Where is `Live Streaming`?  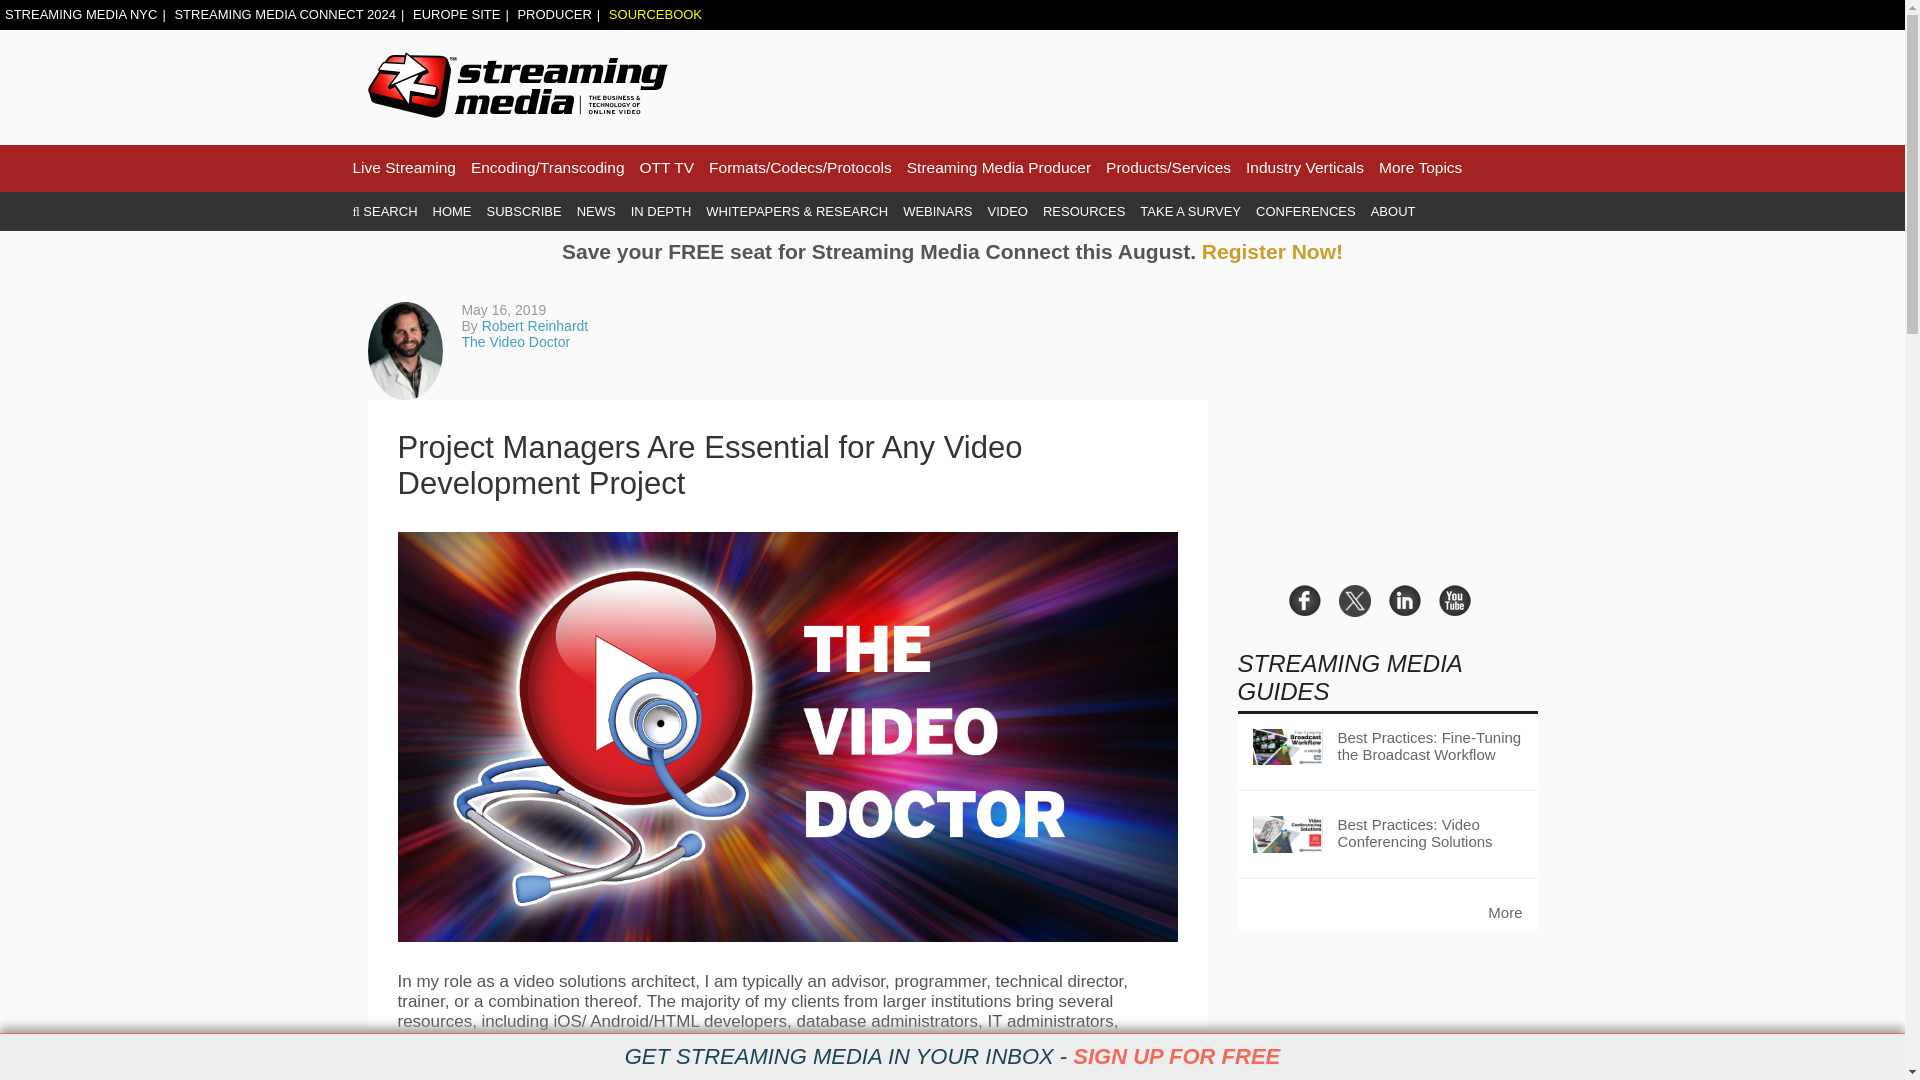
Live Streaming is located at coordinates (403, 168).